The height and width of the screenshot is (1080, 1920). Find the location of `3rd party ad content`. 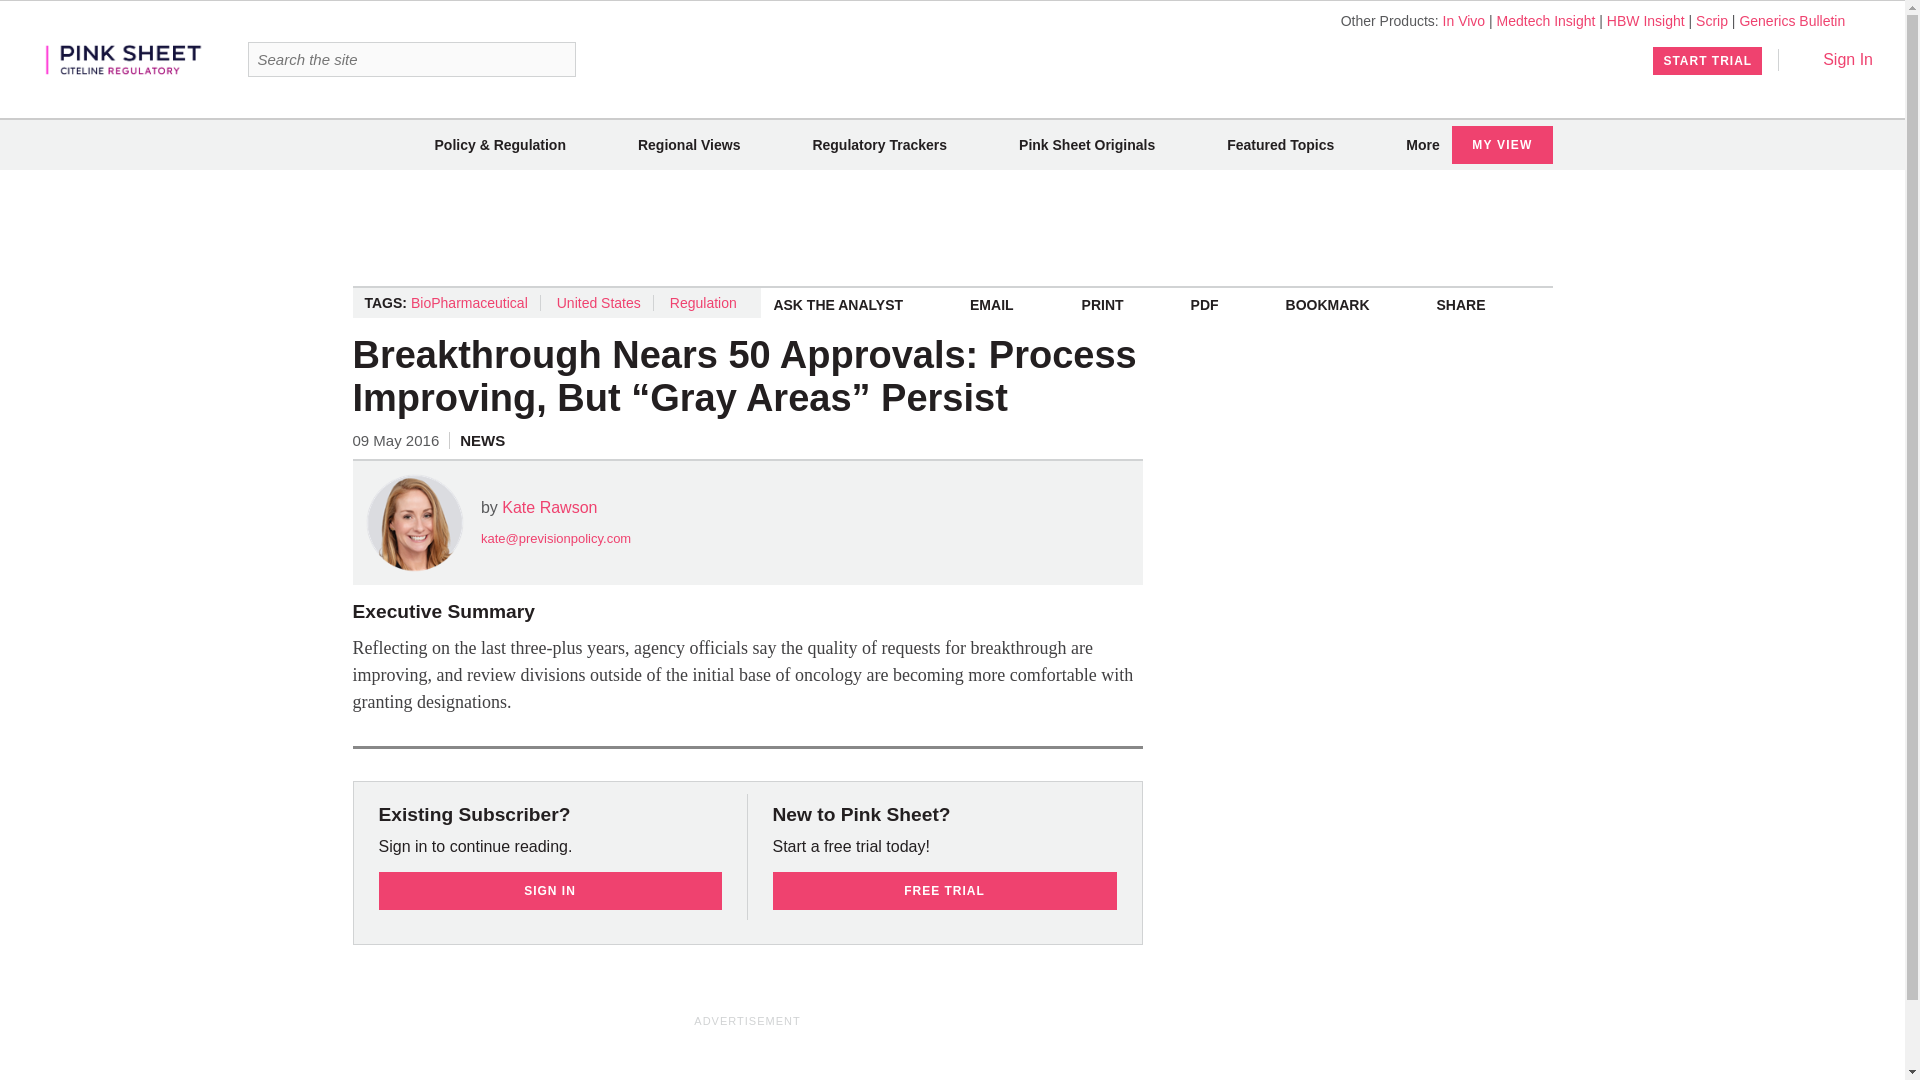

3rd party ad content is located at coordinates (951, 228).